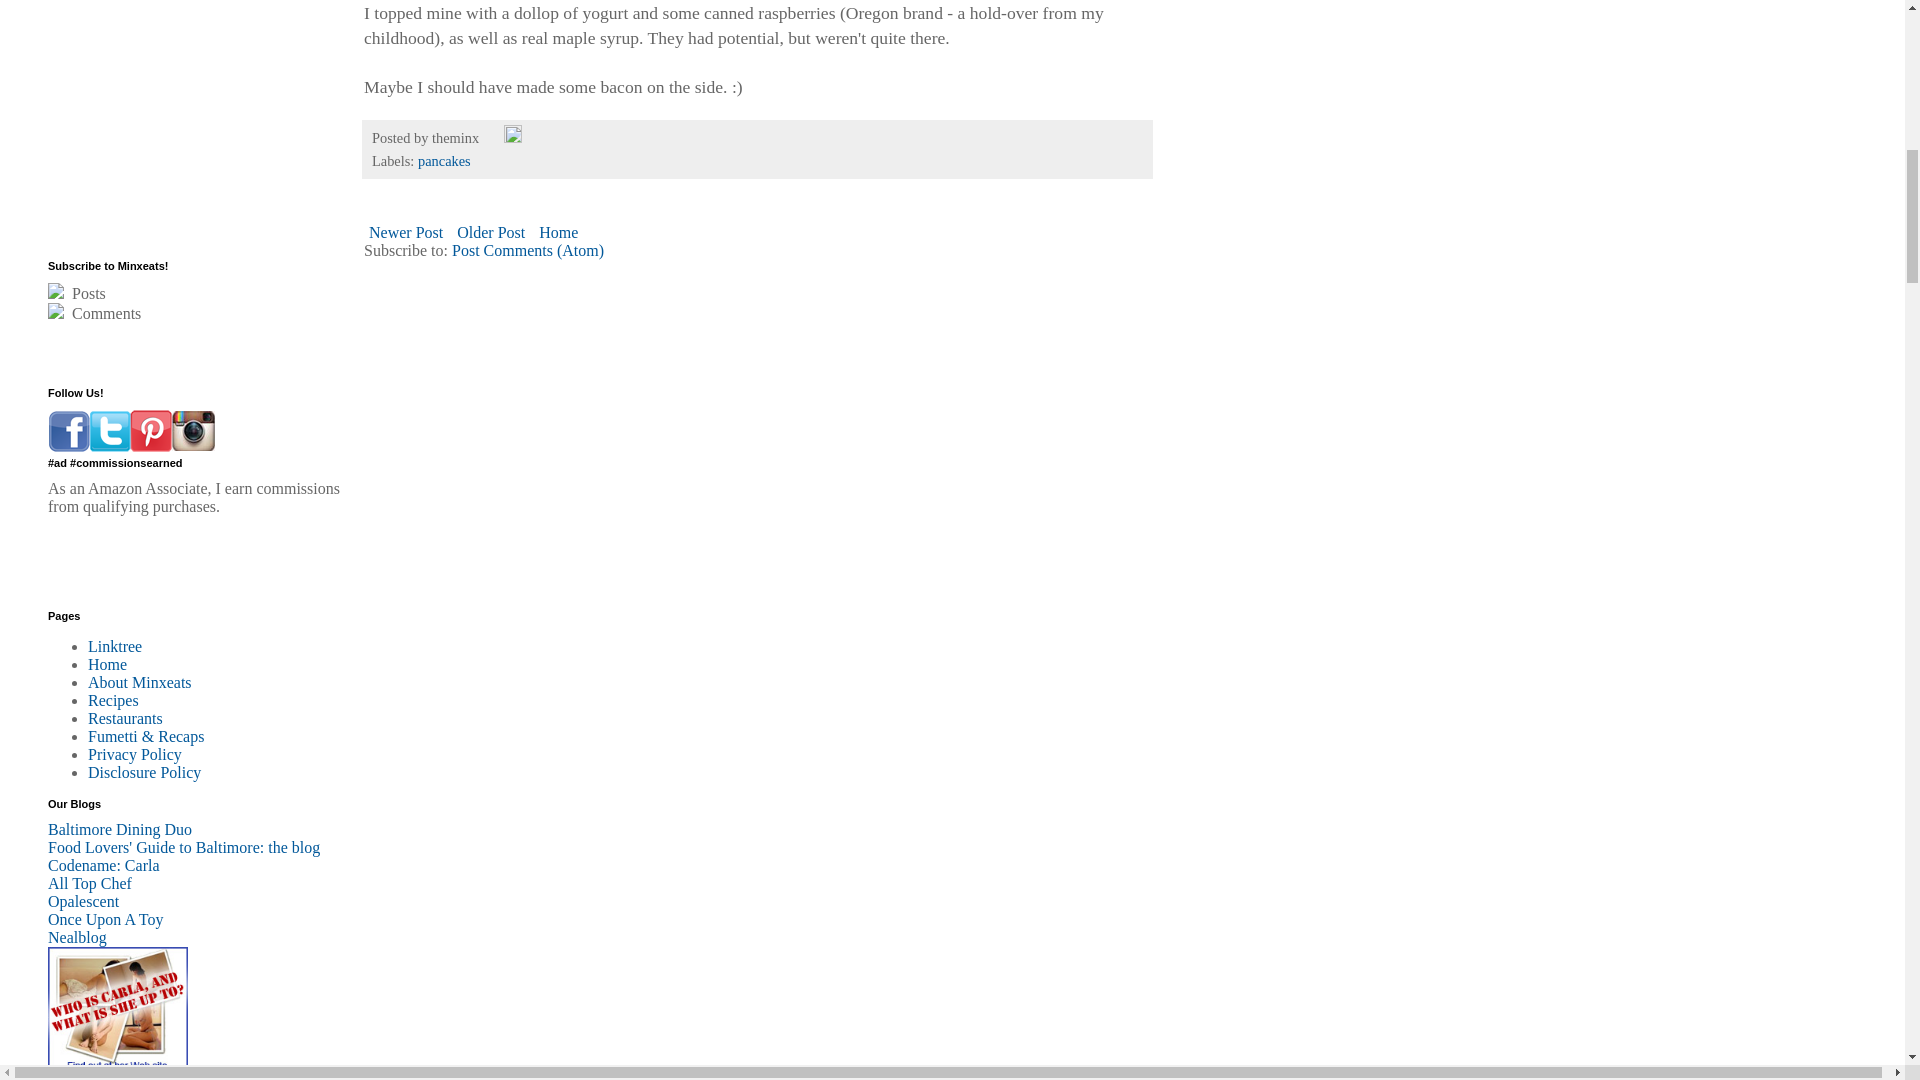 This screenshot has height=1080, width=1920. I want to click on Linktree, so click(115, 646).